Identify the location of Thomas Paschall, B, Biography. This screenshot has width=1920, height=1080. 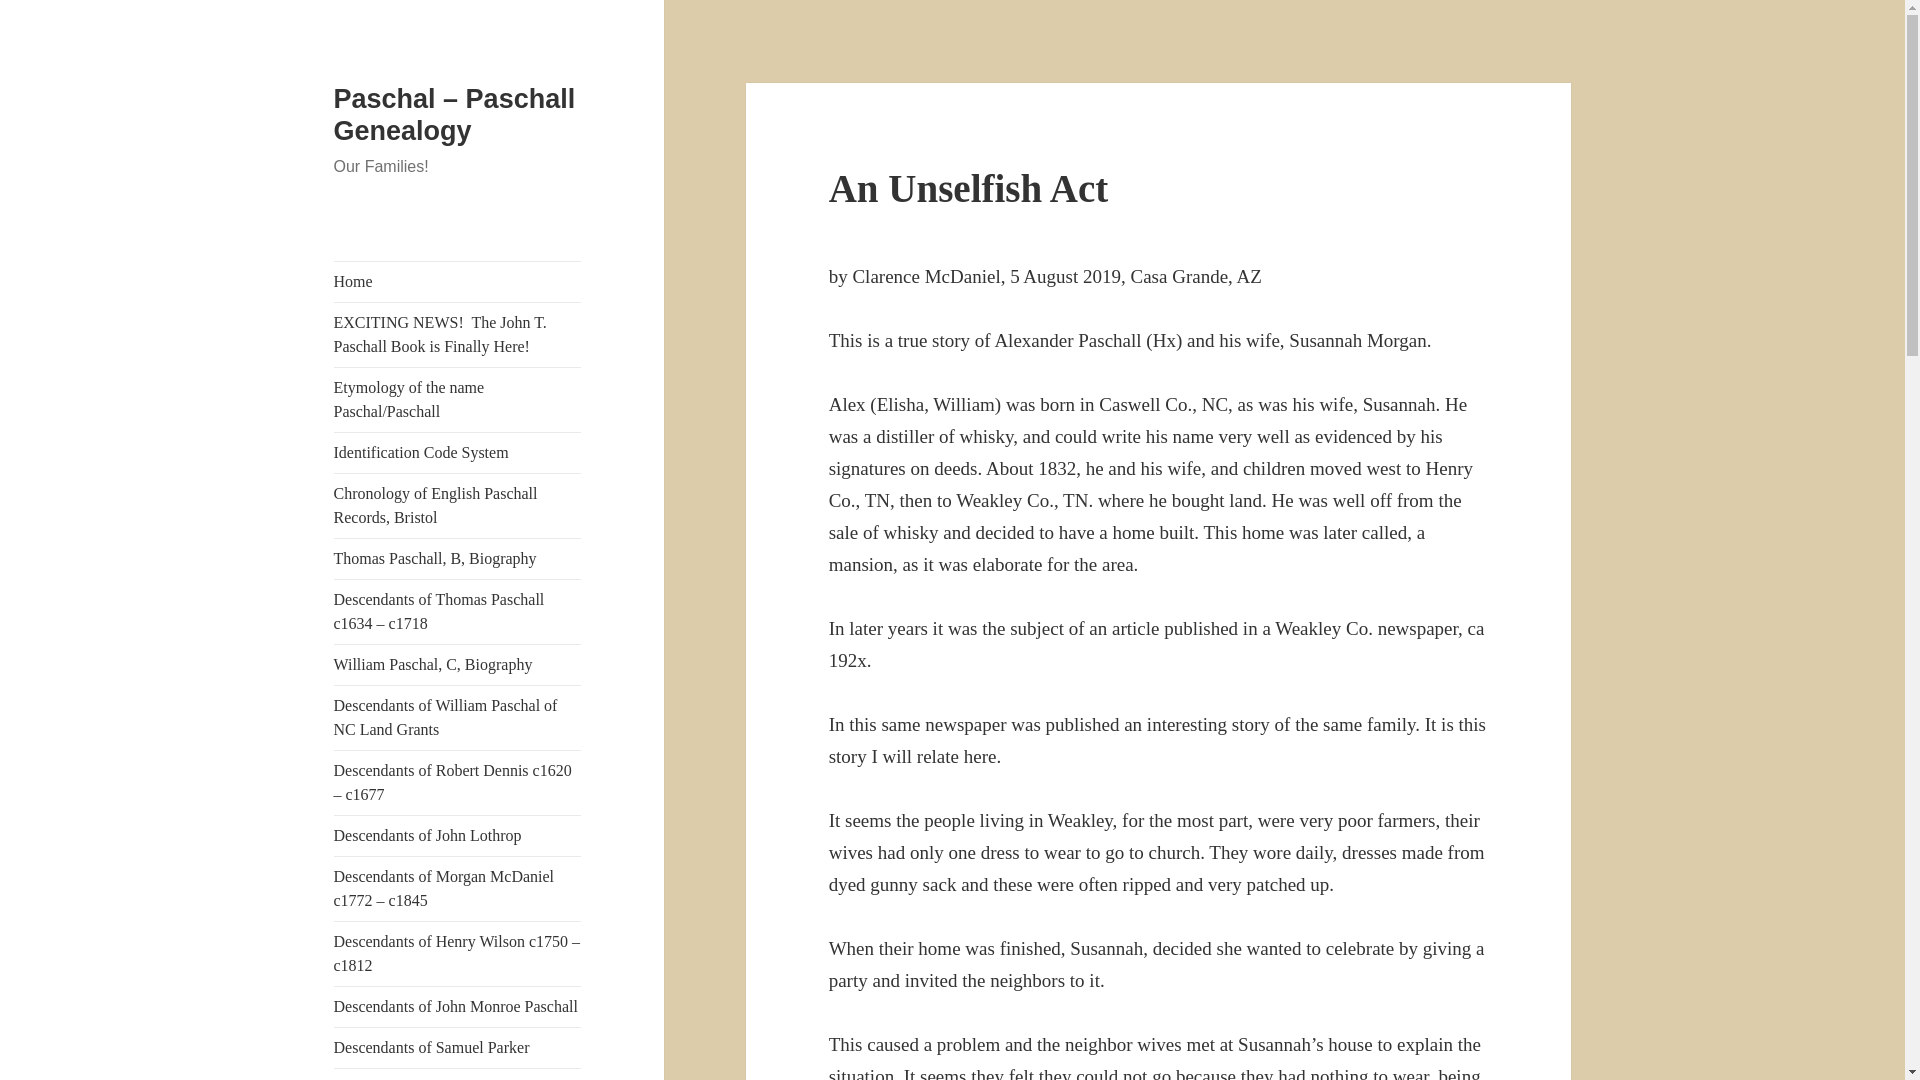
(458, 558).